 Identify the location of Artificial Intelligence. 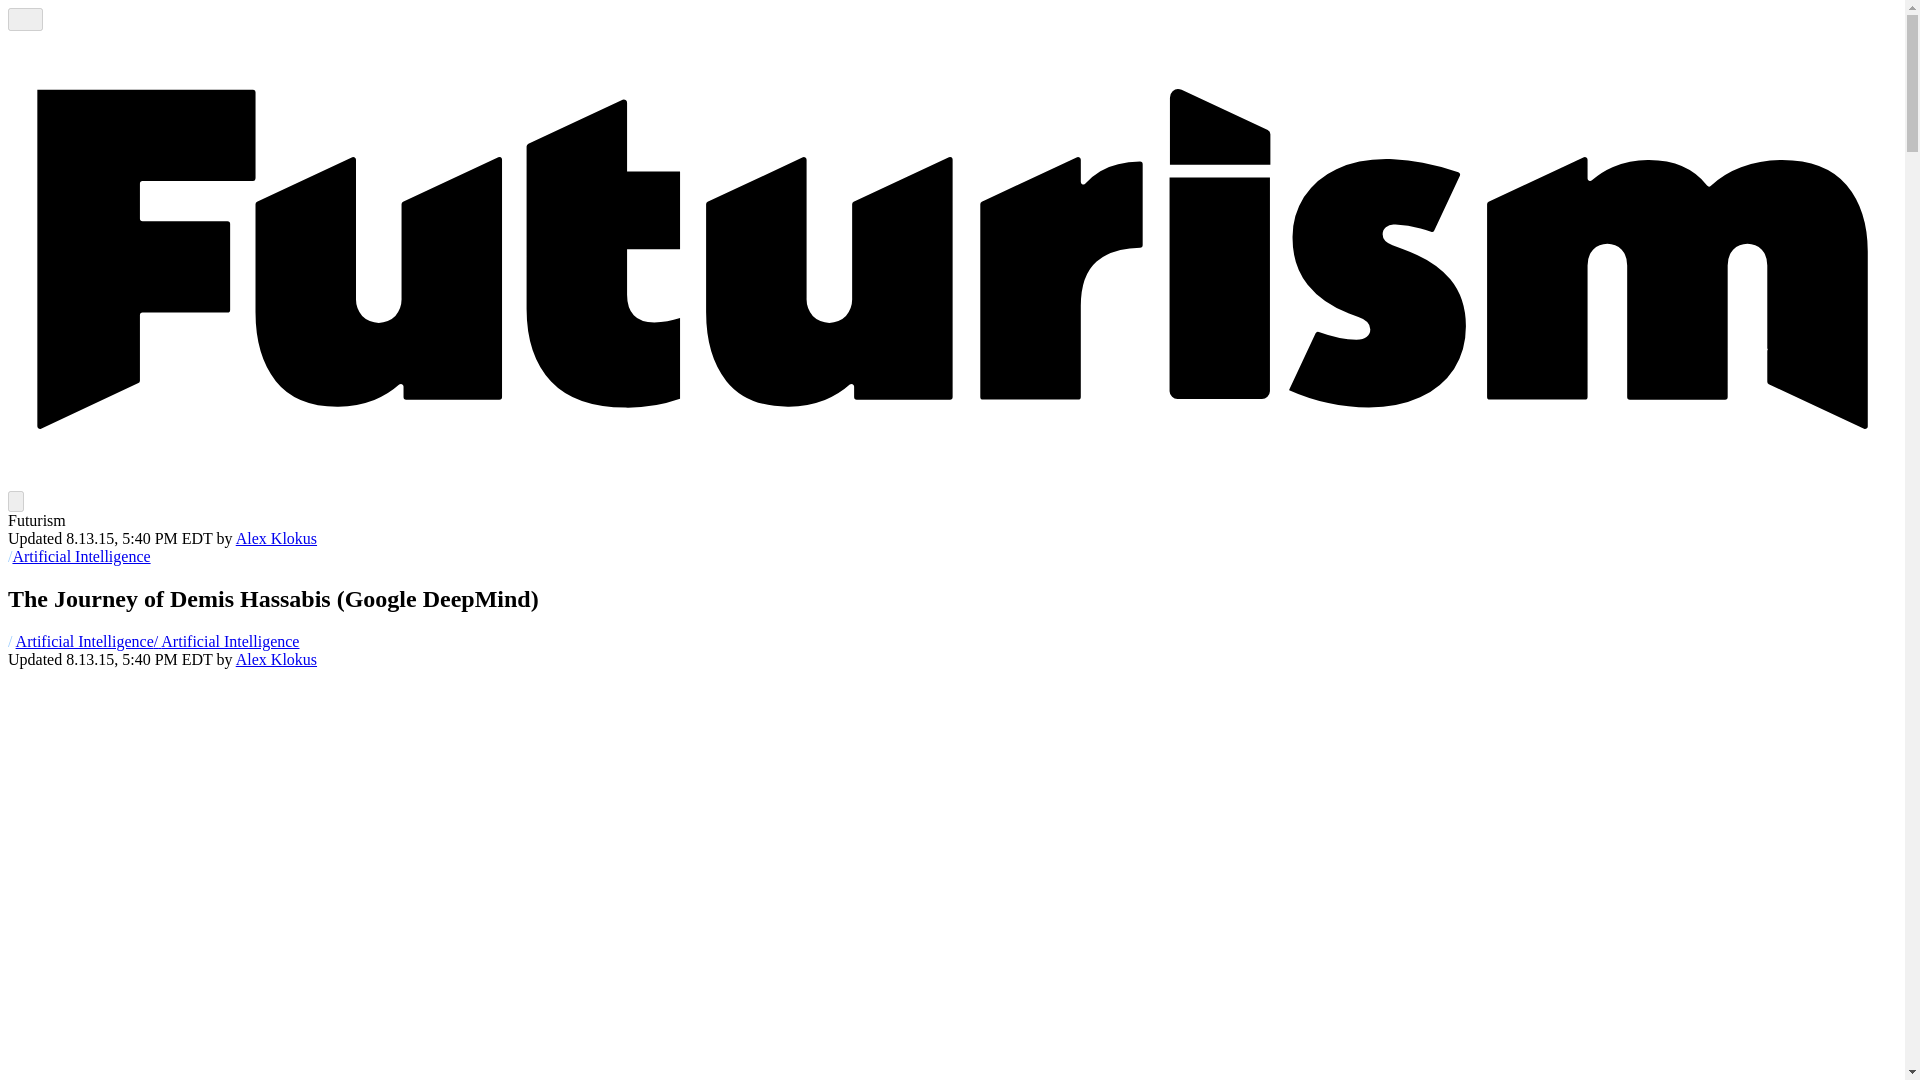
(80, 556).